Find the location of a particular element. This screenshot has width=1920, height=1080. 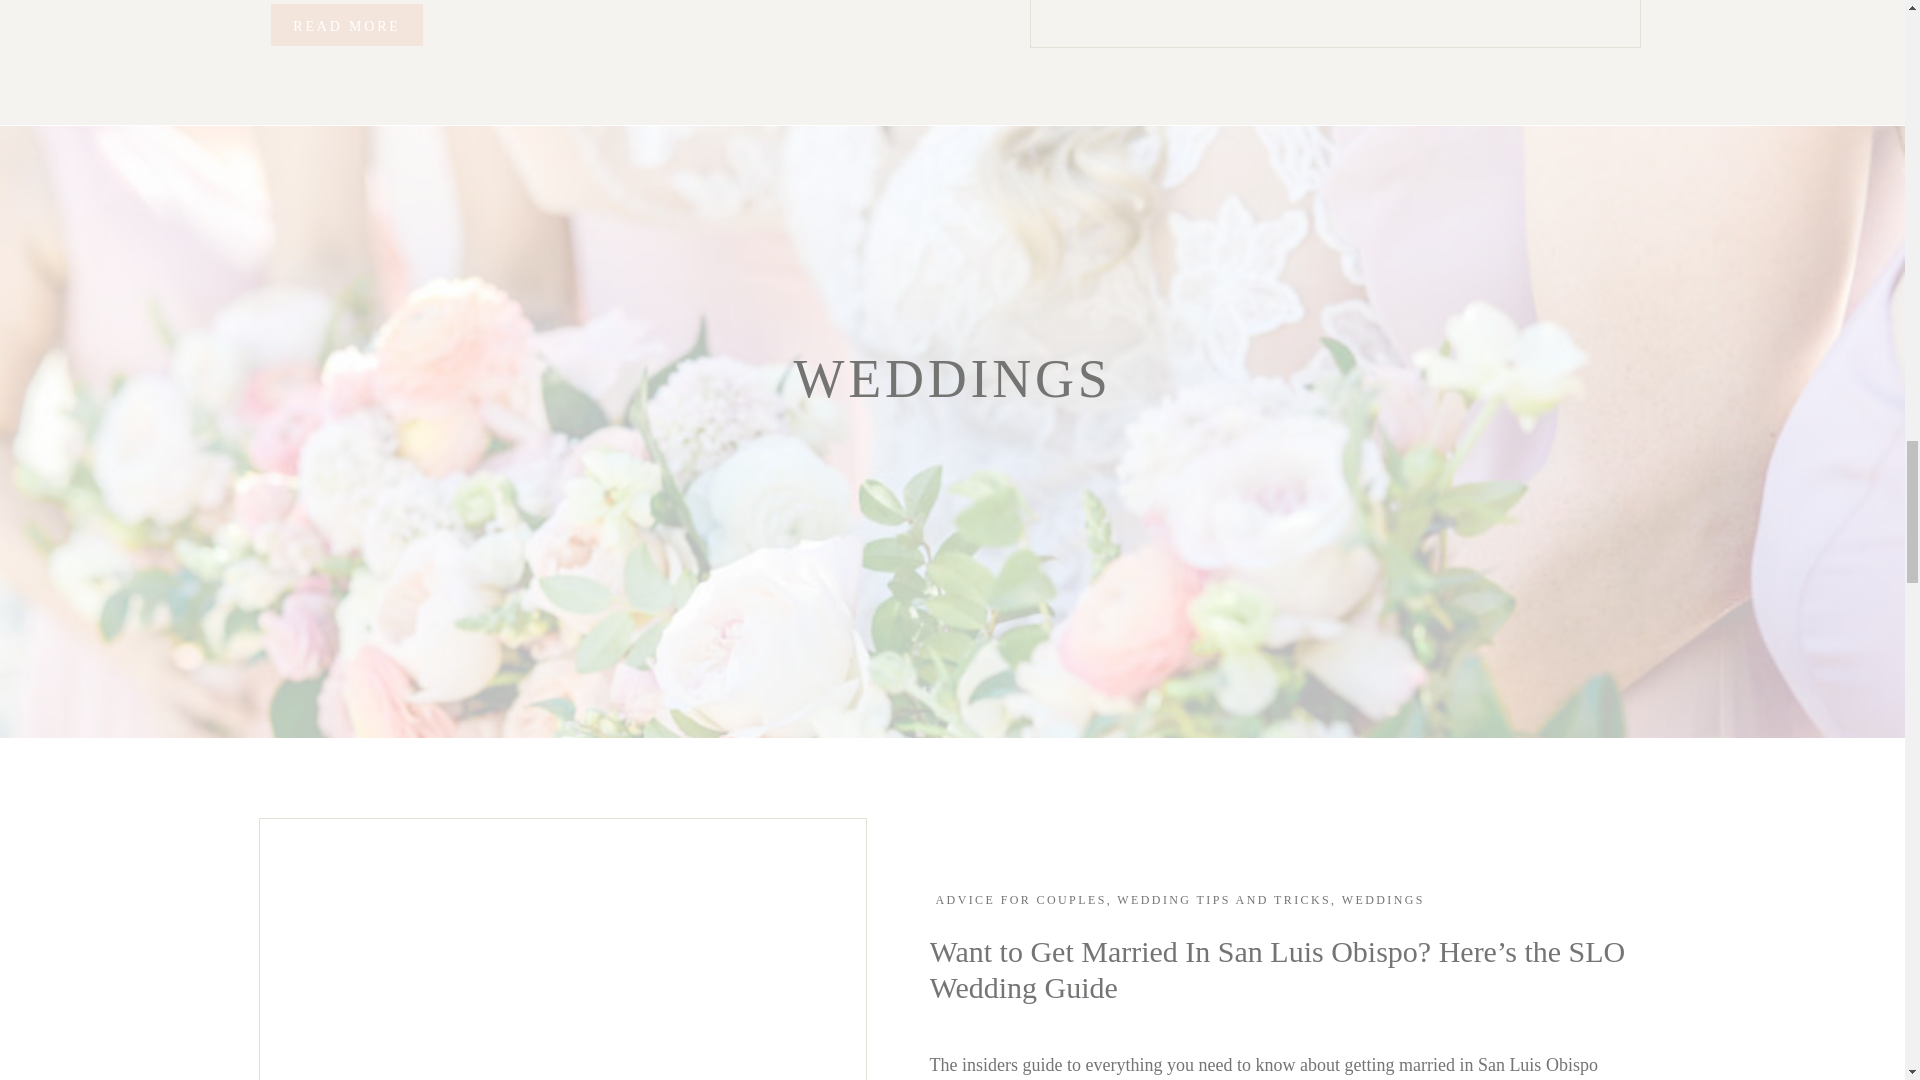

READ MORE is located at coordinates (346, 25).